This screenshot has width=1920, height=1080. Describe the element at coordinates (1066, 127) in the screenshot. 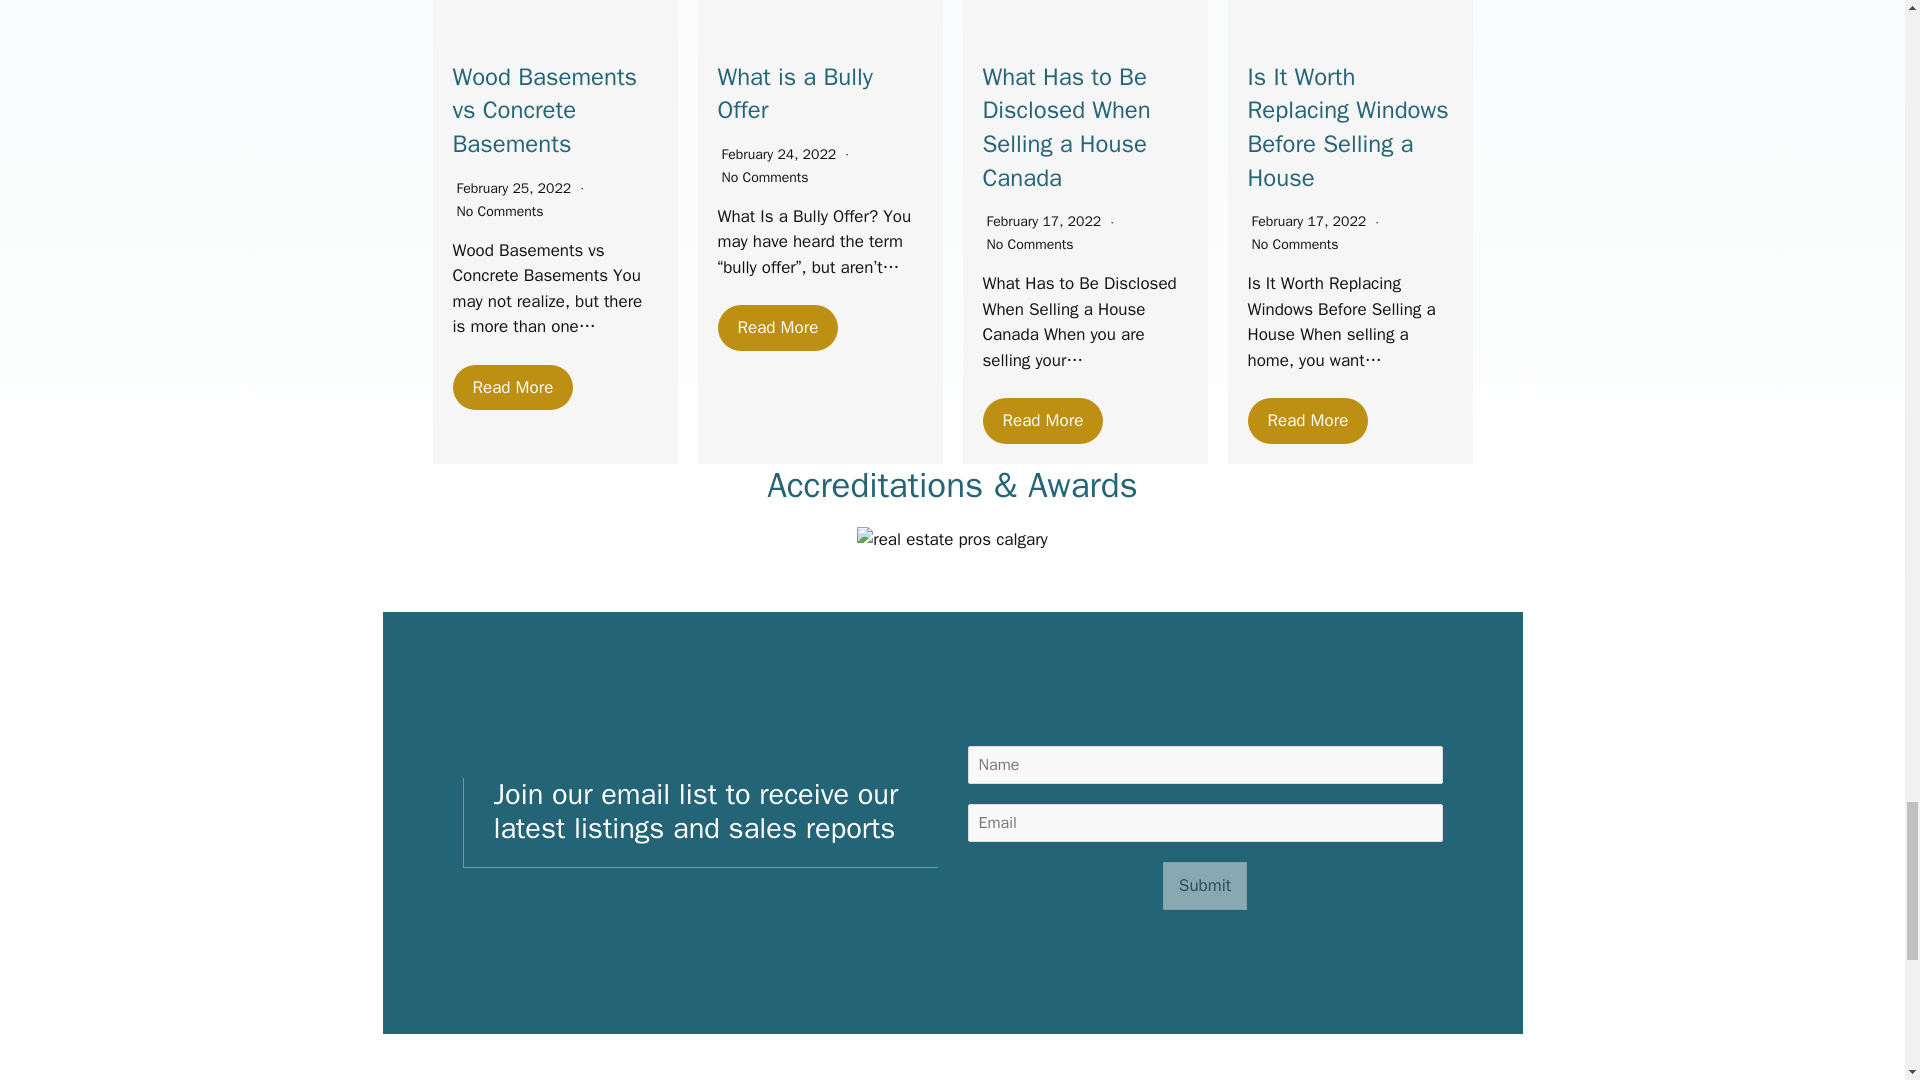

I see `What Has to Be Disclosed When Selling a House Canada` at that location.